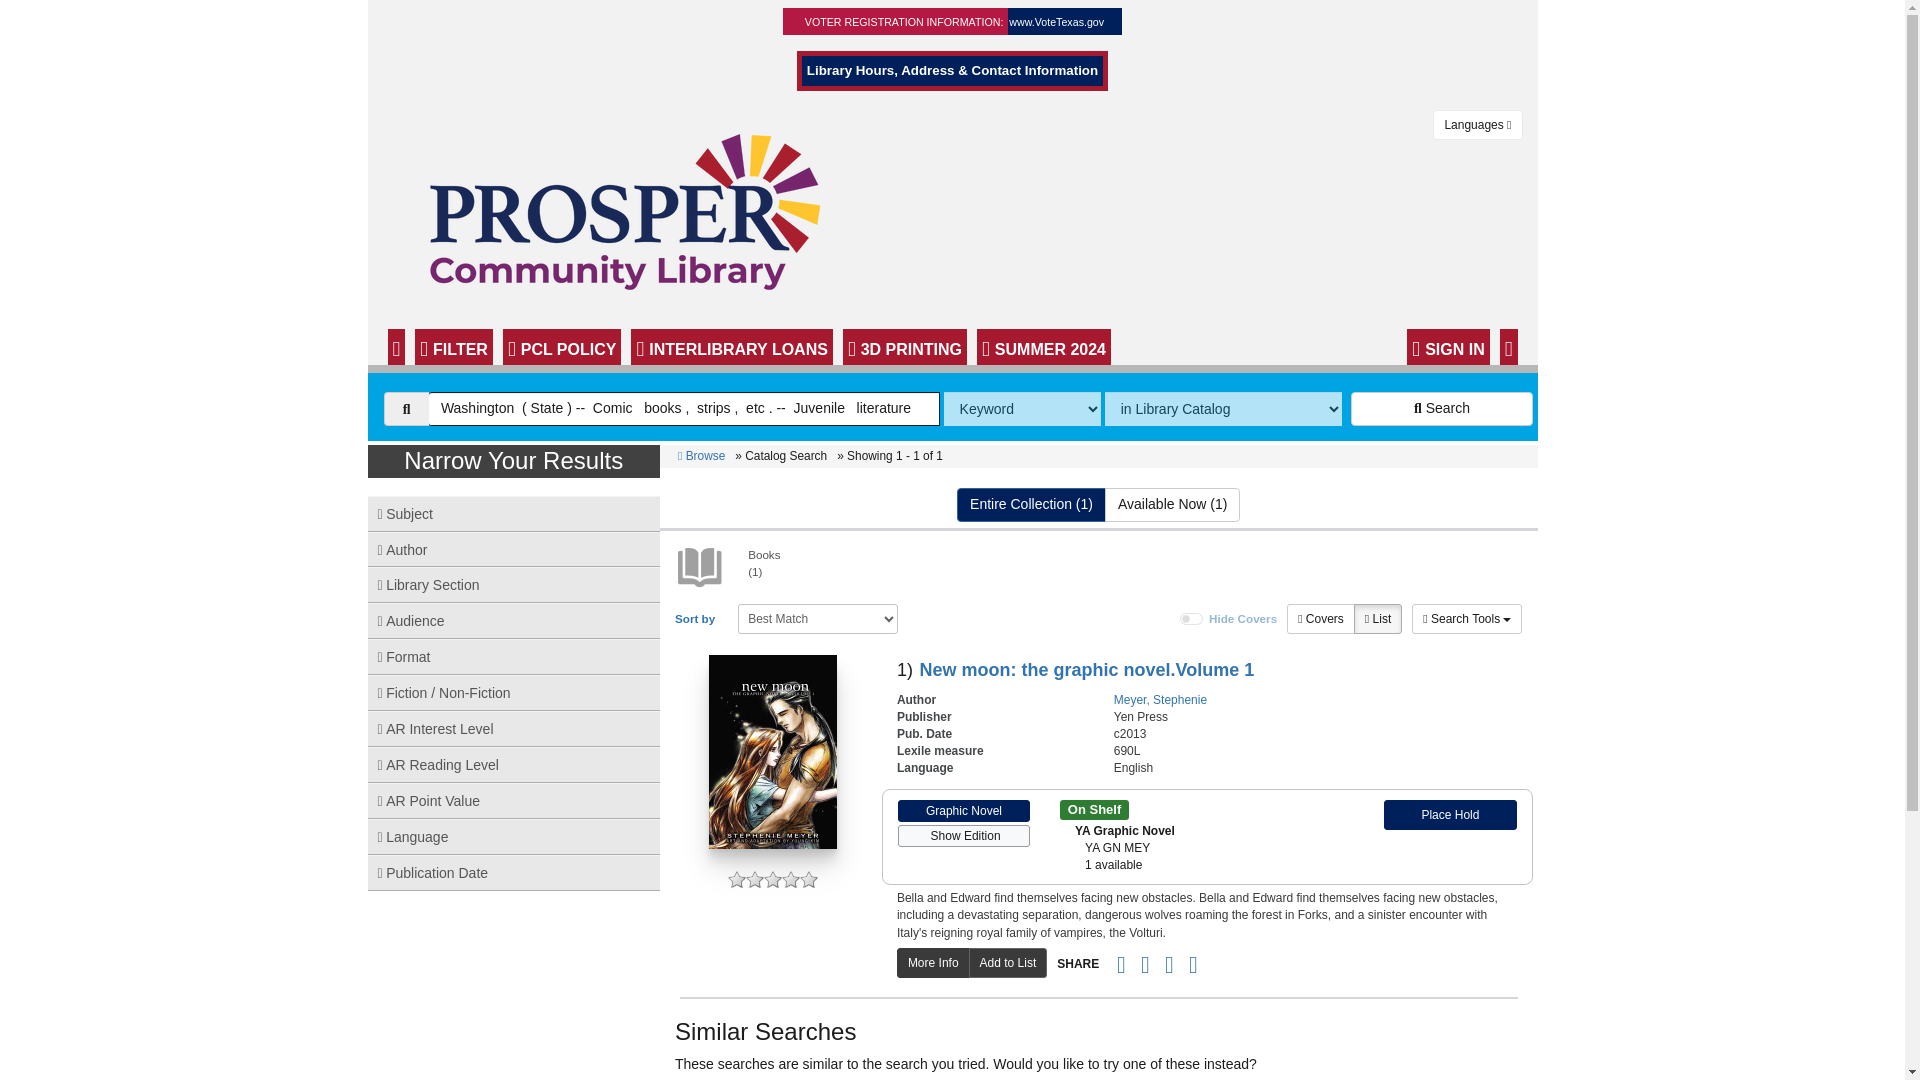  Describe the element at coordinates (1192, 619) in the screenshot. I see `on` at that location.